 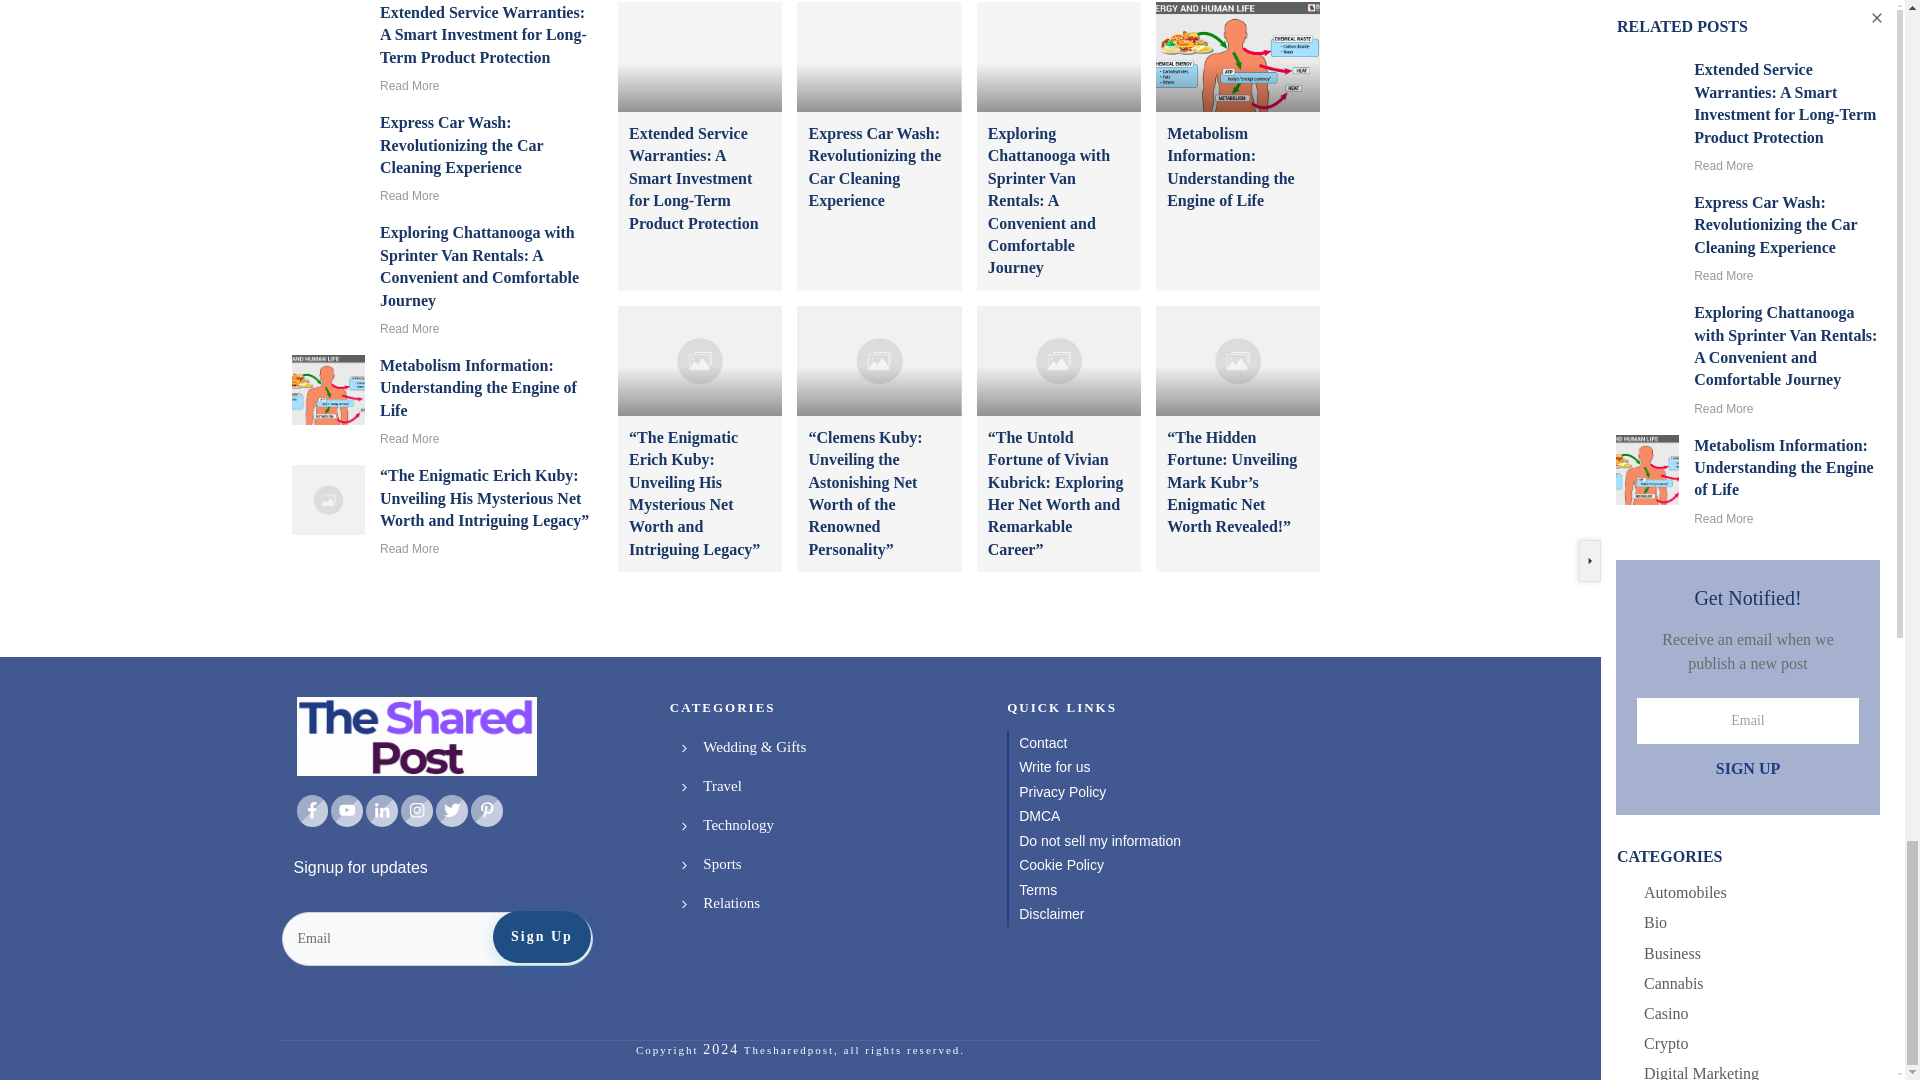 I want to click on Metabolism Information: Understanding the Engine of Life, so click(x=1230, y=167).